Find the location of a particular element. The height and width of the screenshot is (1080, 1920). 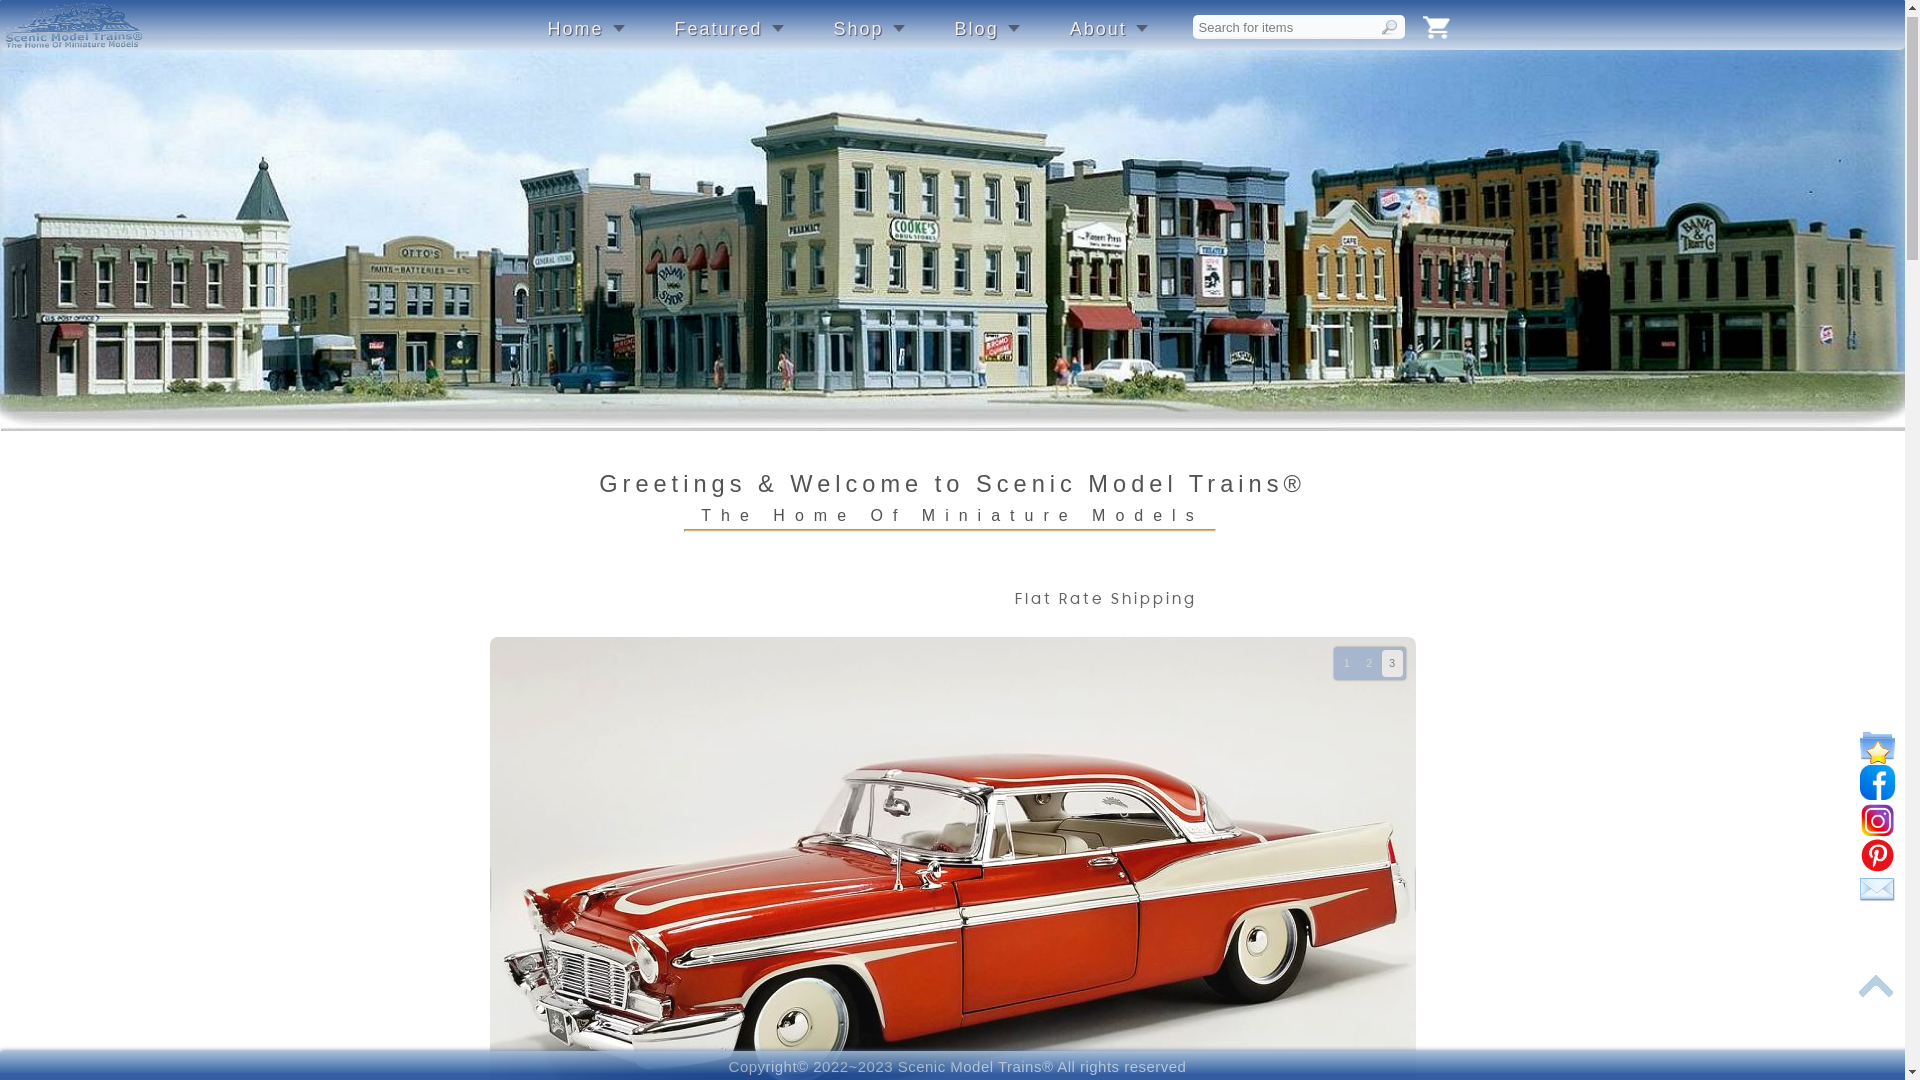

1 is located at coordinates (1348, 674).